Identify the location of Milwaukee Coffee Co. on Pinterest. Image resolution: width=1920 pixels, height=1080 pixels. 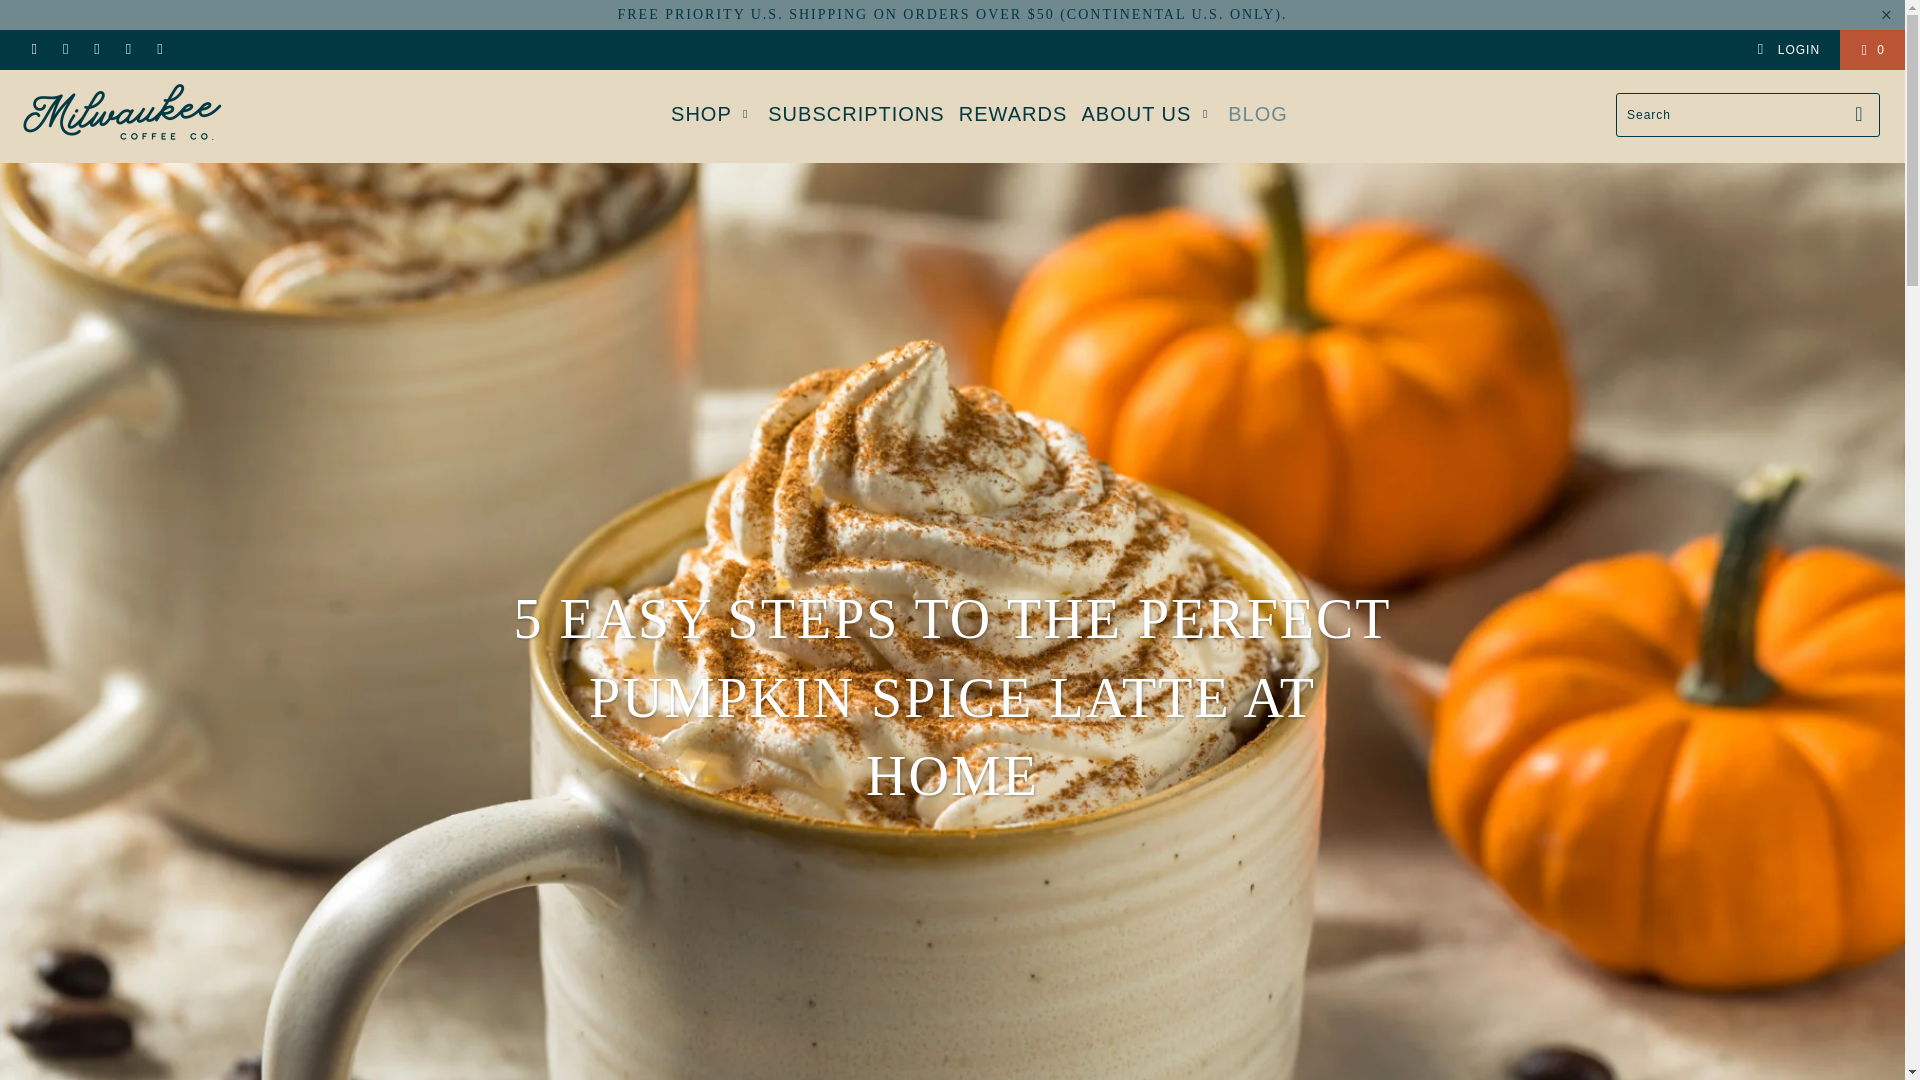
(96, 50).